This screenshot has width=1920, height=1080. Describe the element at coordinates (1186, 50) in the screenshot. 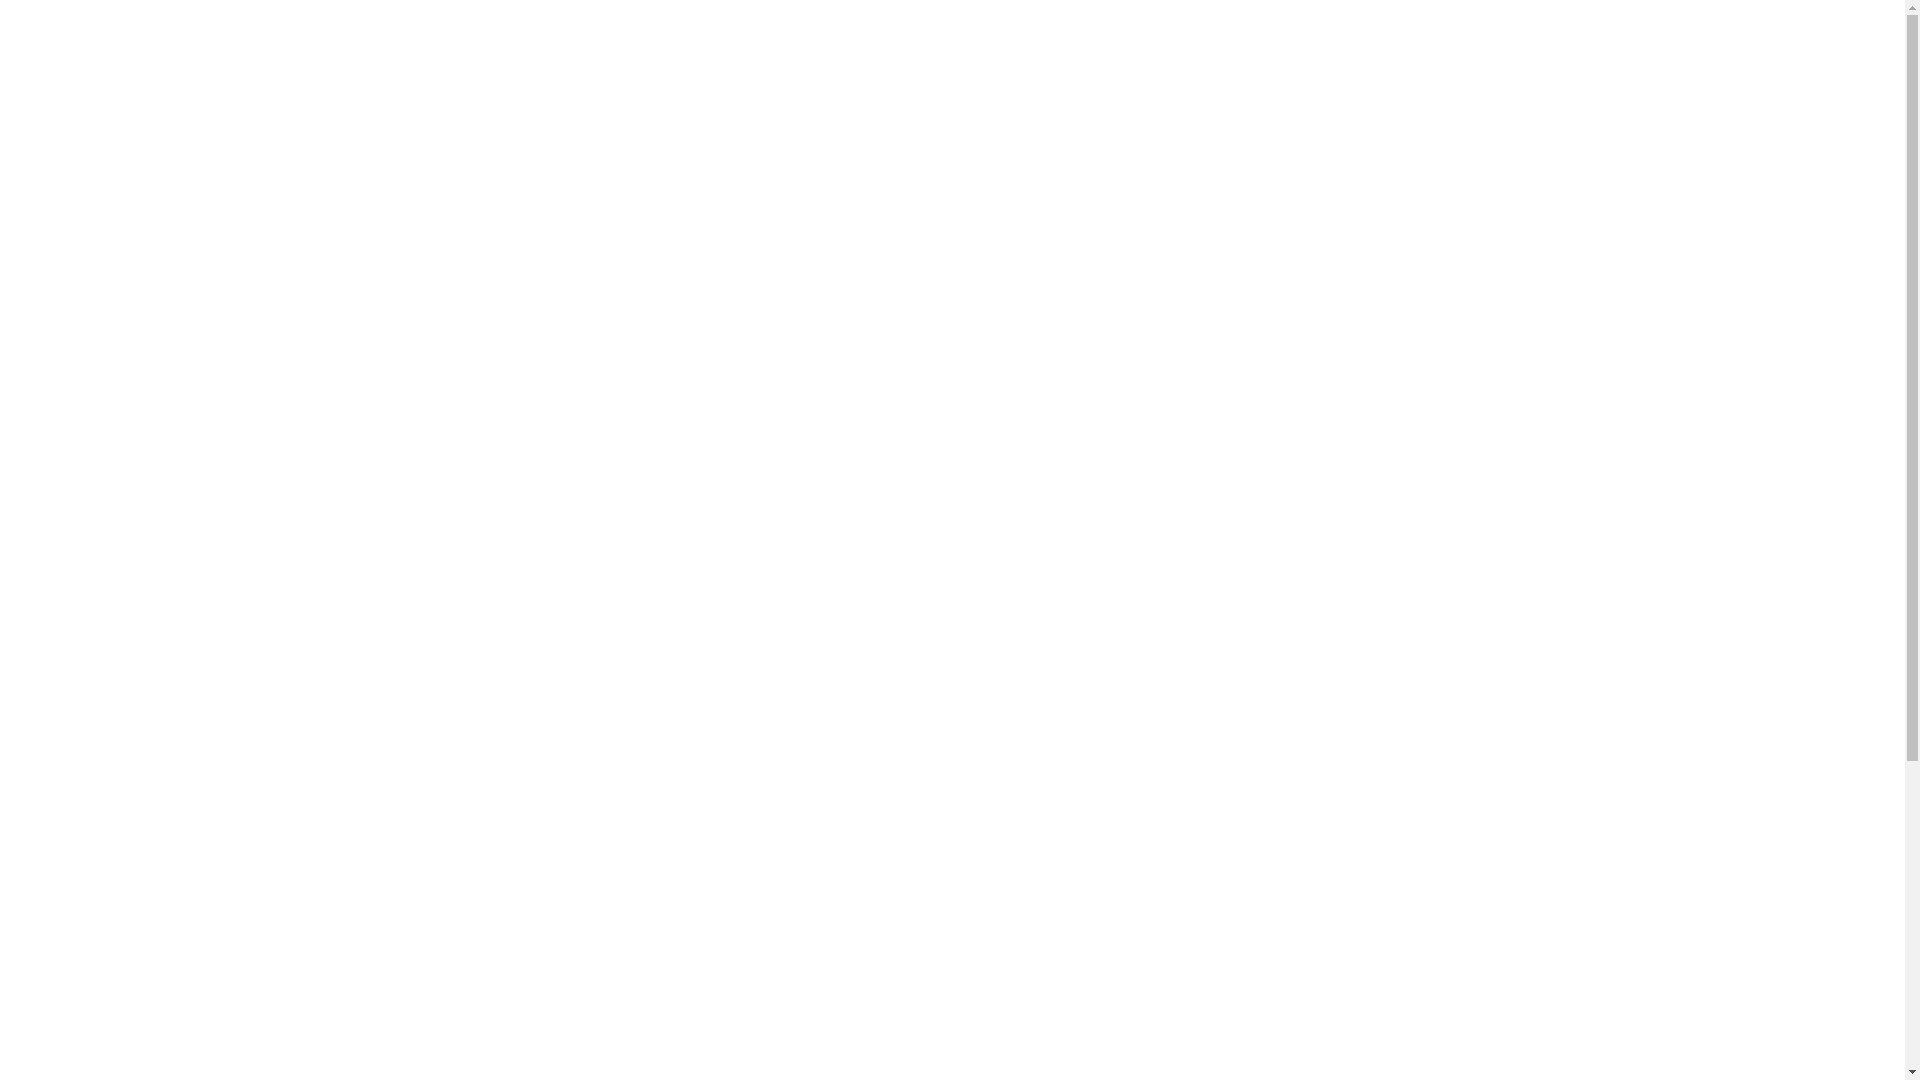

I see `NIEUWS` at that location.